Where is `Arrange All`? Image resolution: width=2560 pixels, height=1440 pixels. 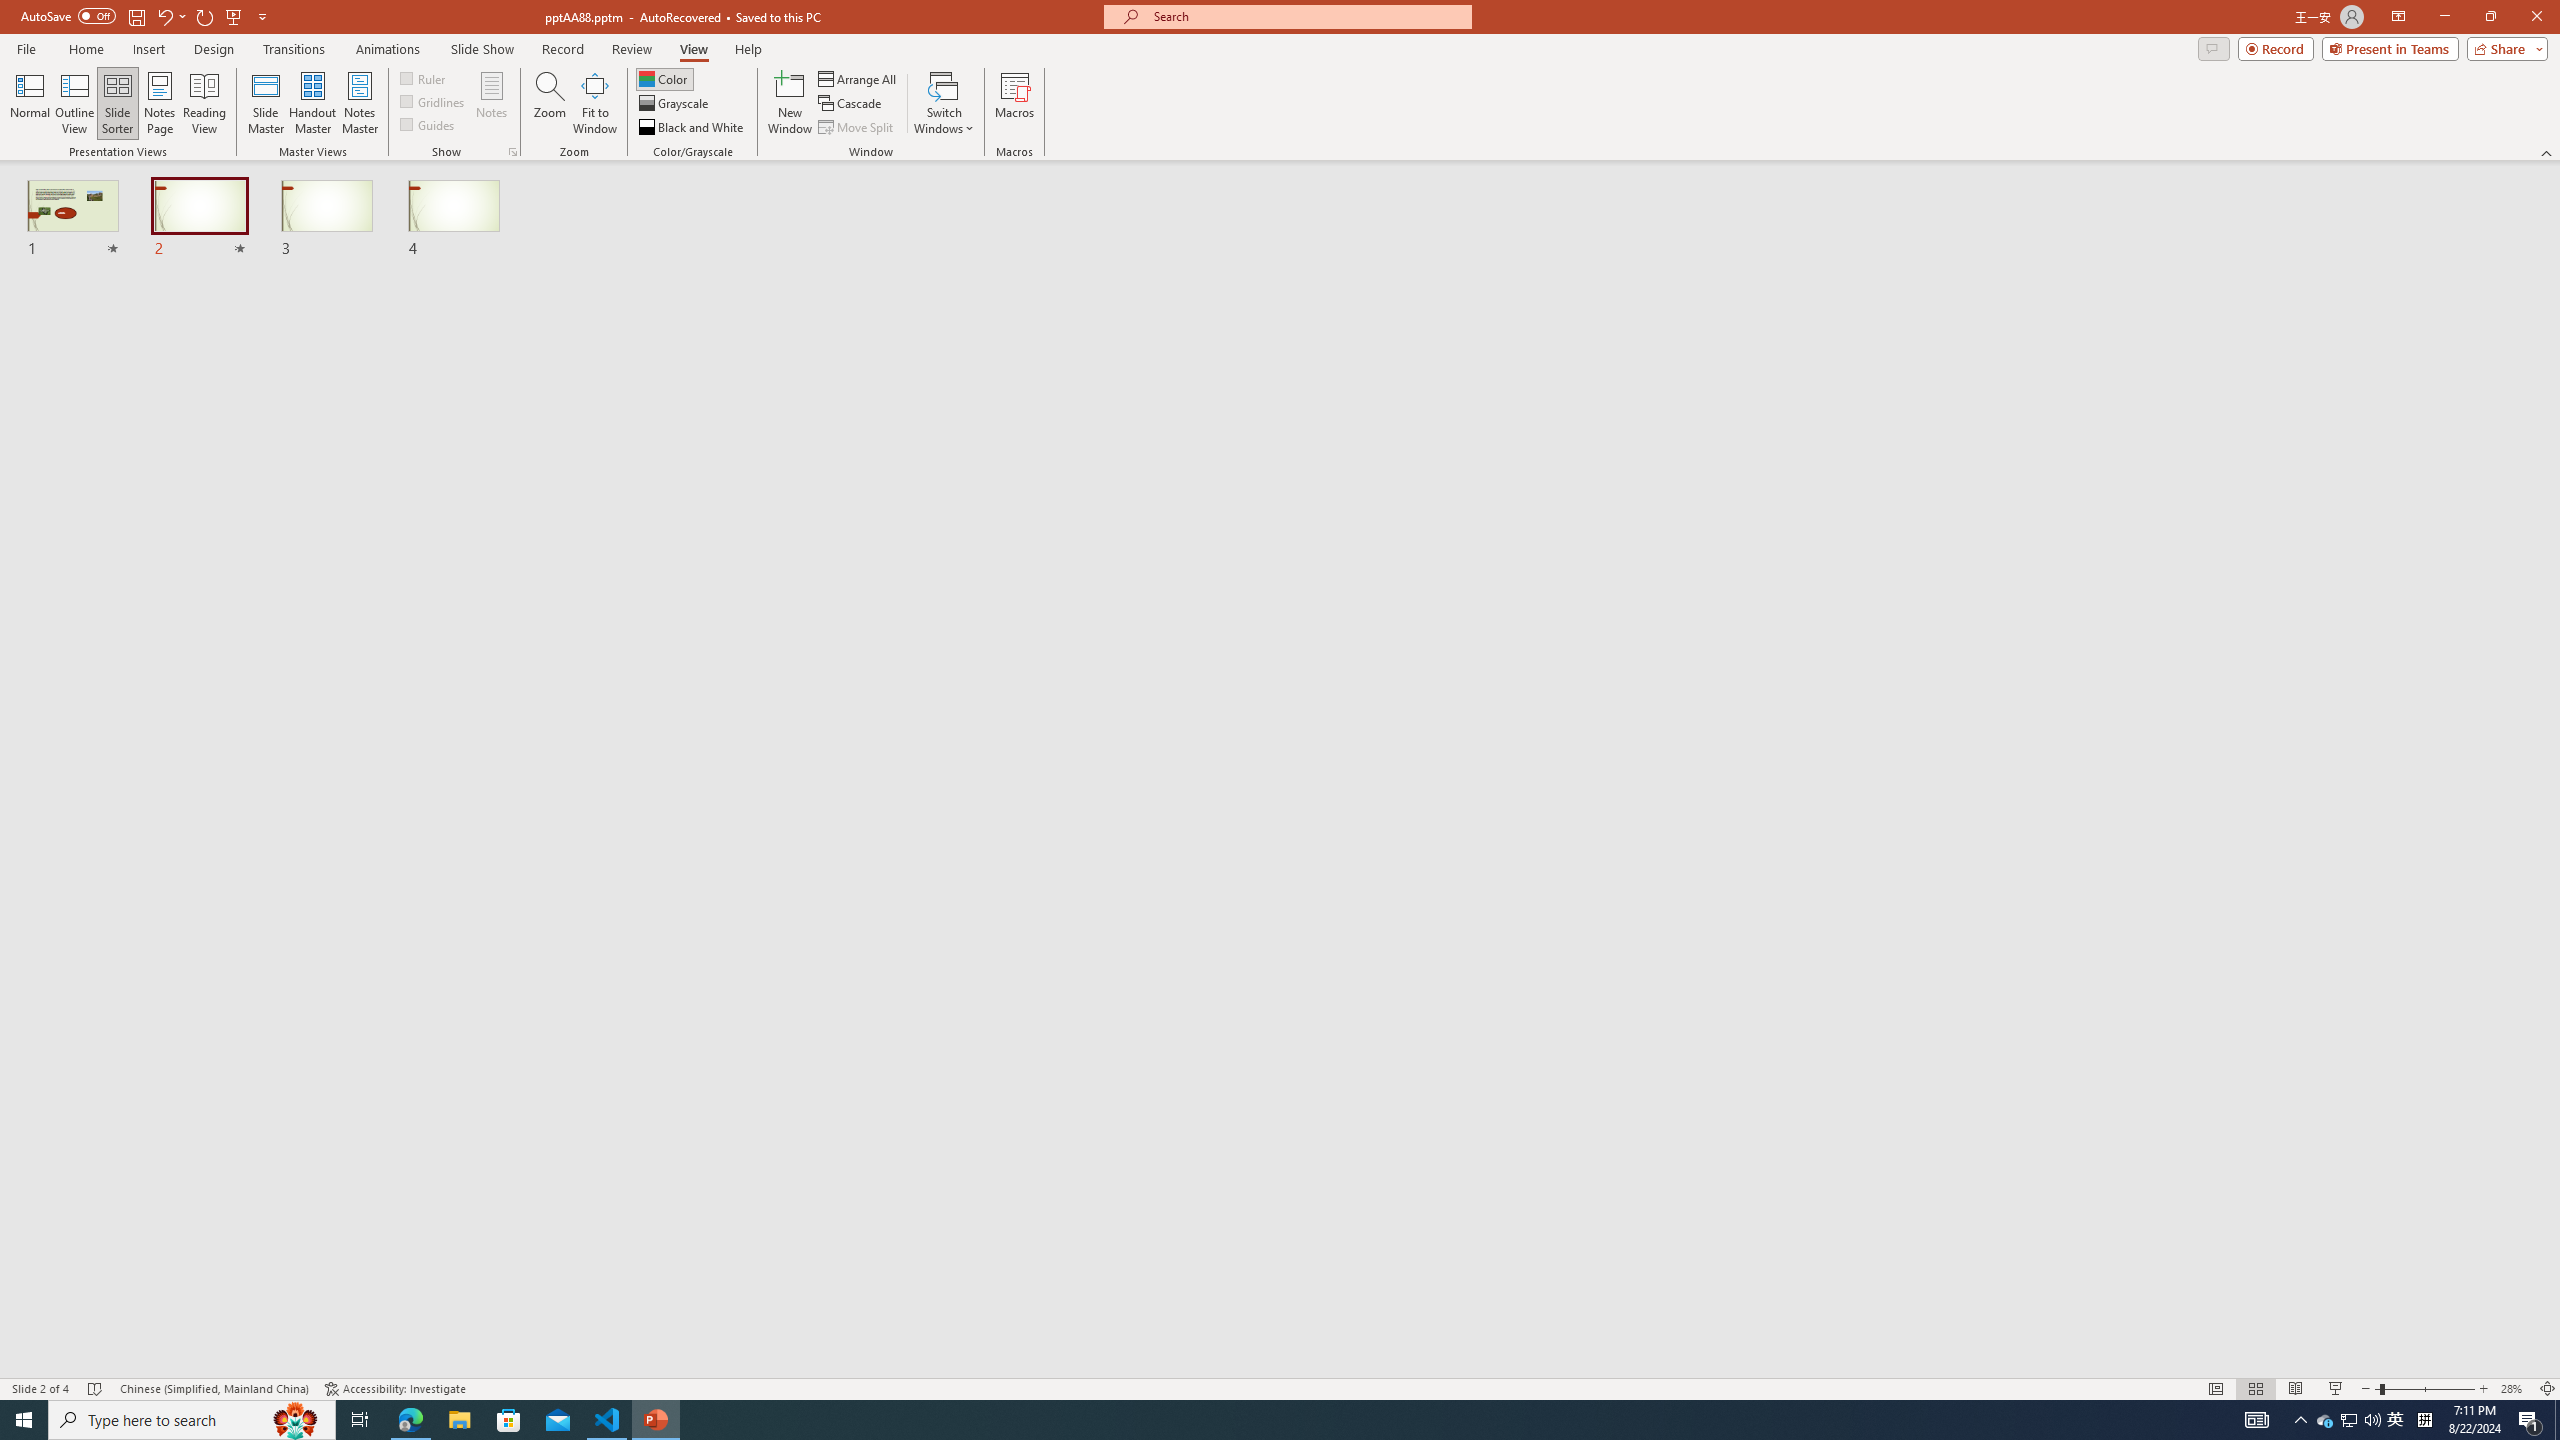 Arrange All is located at coordinates (858, 78).